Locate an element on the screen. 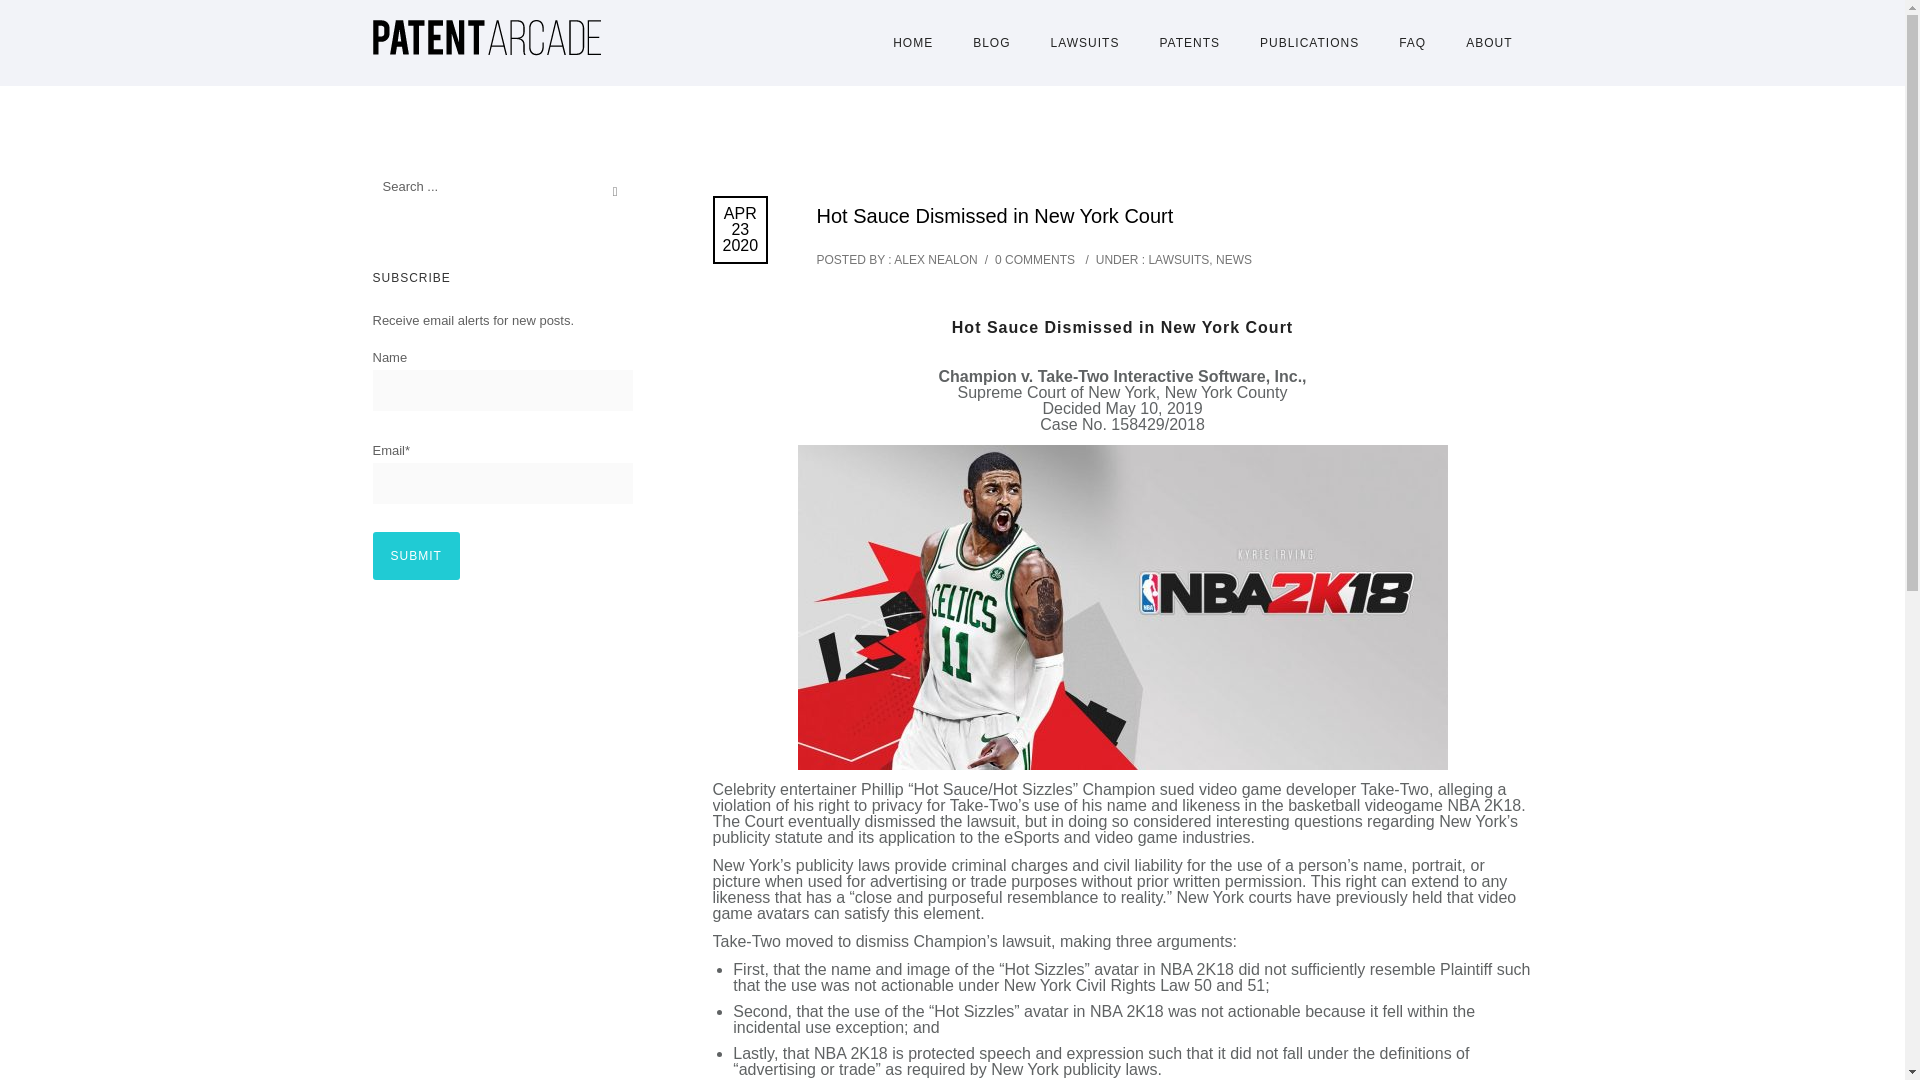 The width and height of the screenshot is (1920, 1080). Blog is located at coordinates (990, 42).